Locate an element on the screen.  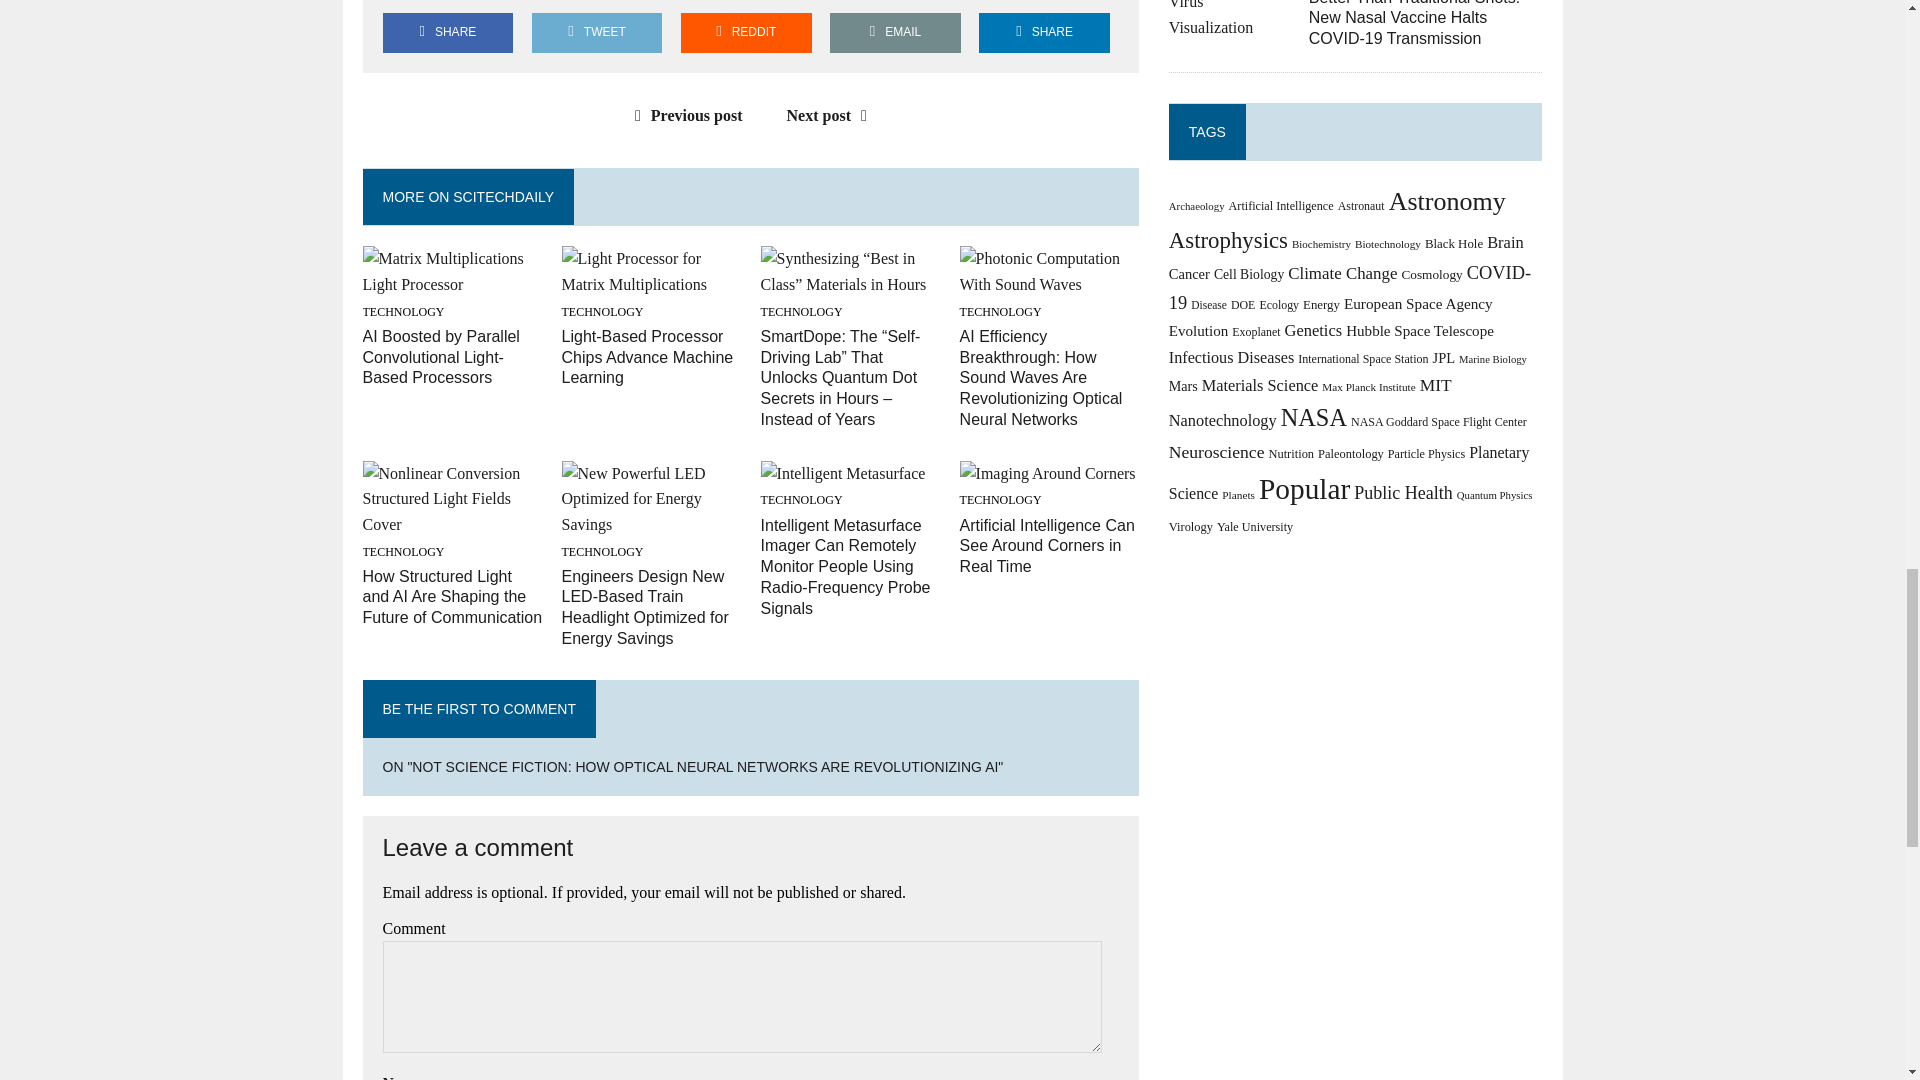
SHARE is located at coordinates (1044, 32).